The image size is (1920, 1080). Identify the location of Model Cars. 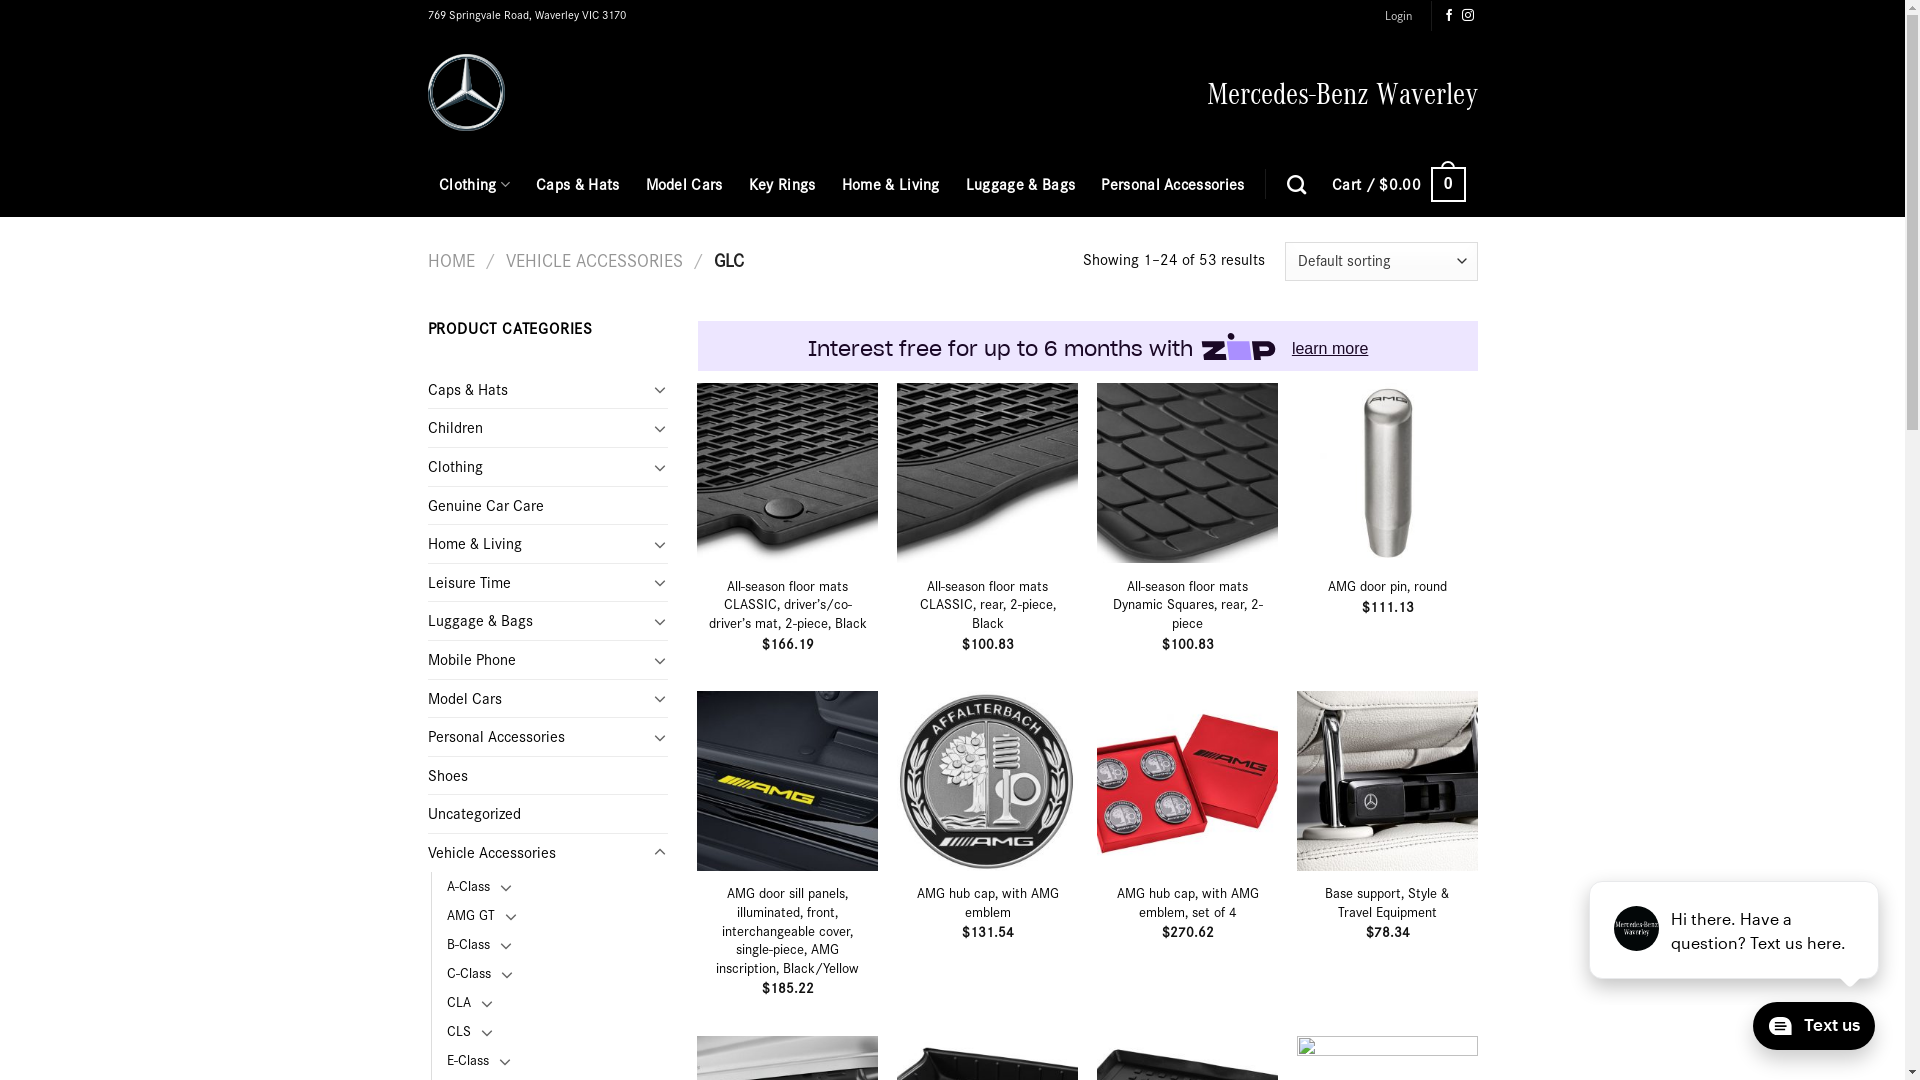
(684, 184).